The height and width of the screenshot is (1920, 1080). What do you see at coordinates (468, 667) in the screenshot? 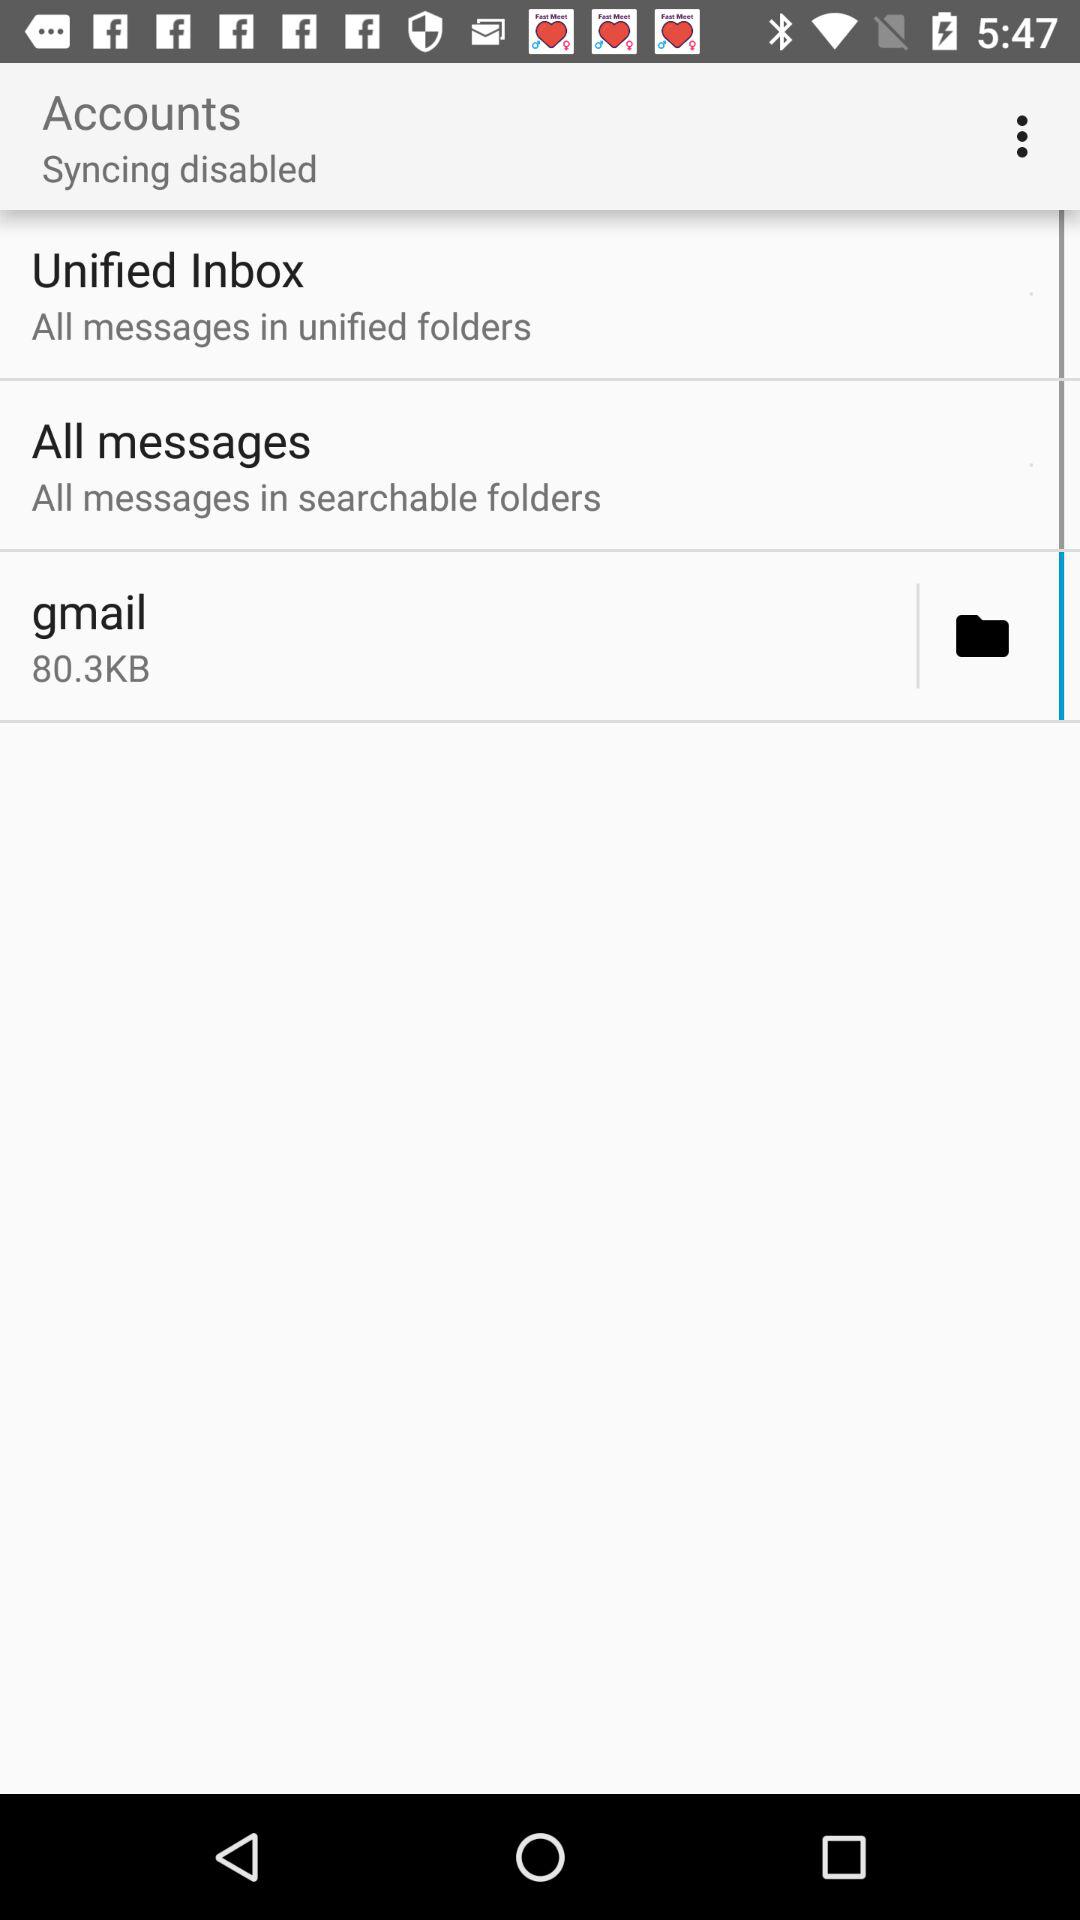
I see `swipe until 80.3kb item` at bounding box center [468, 667].